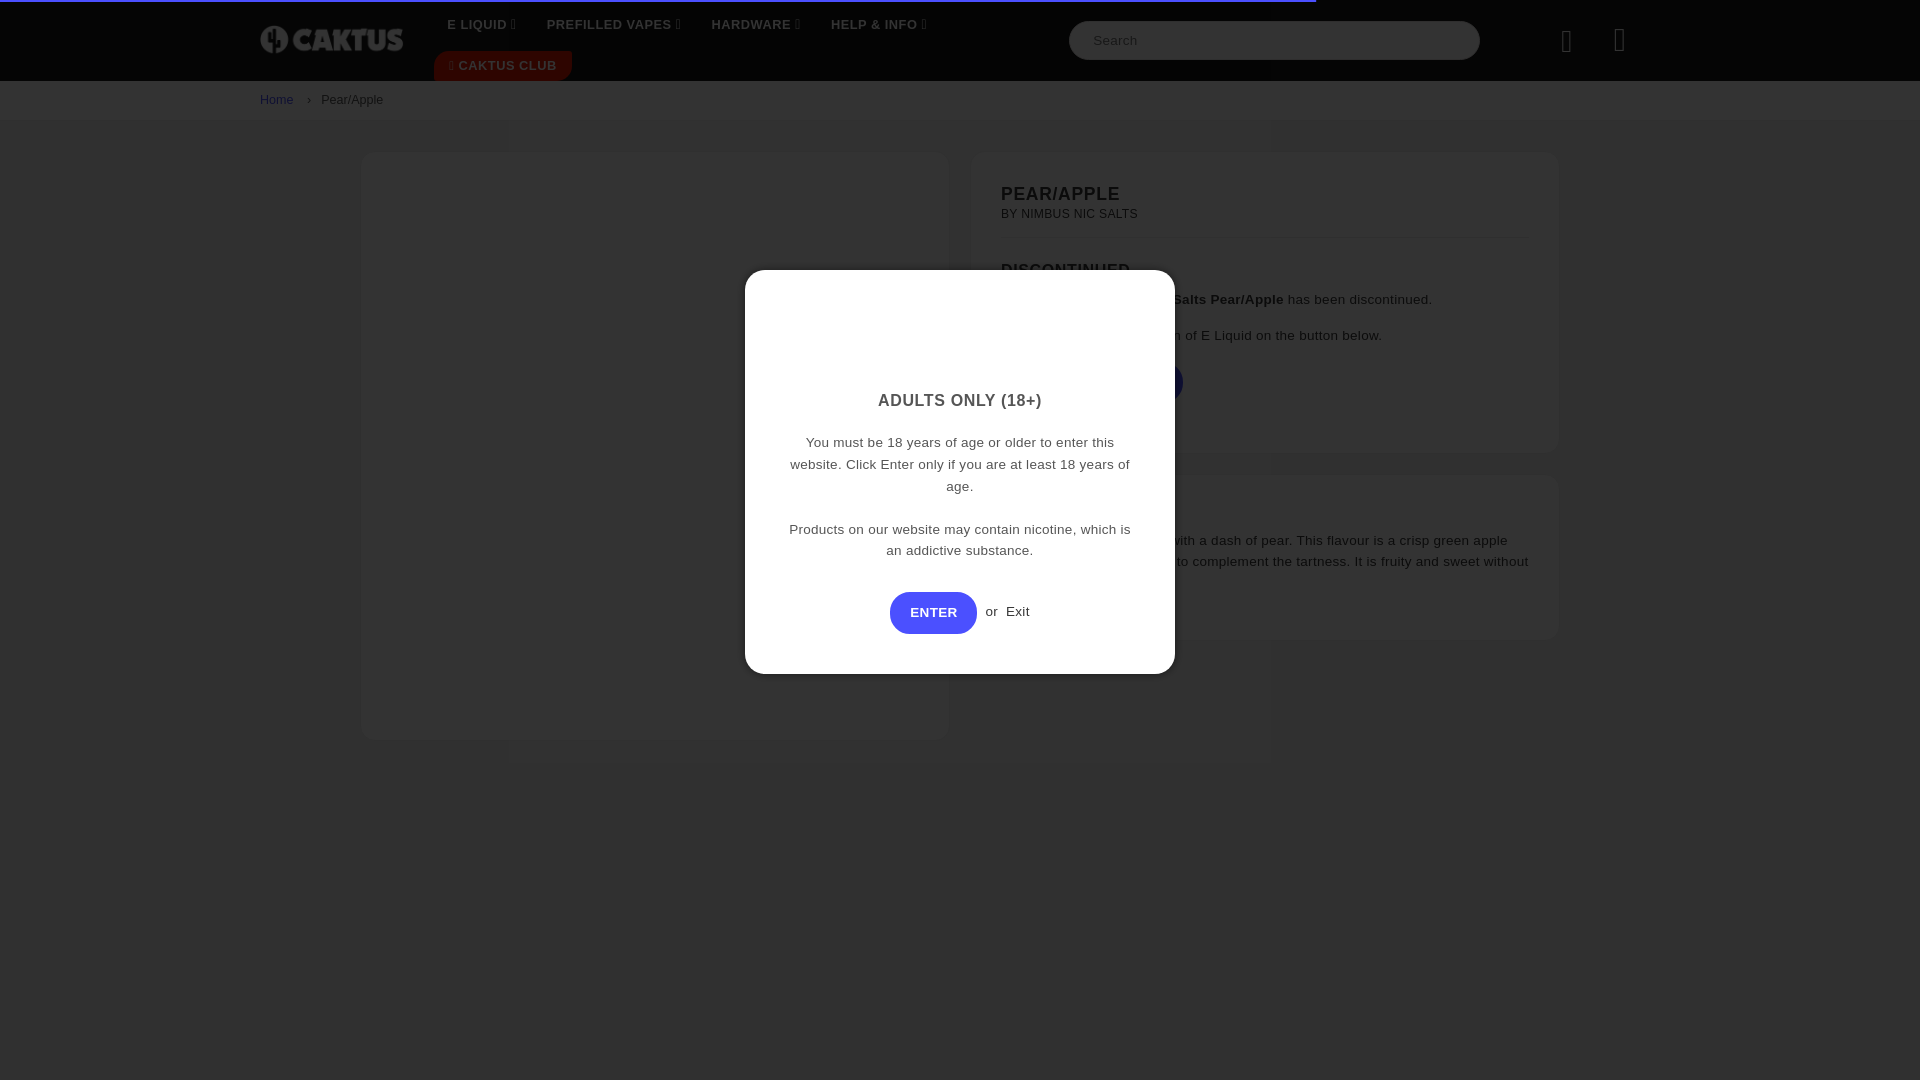 Image resolution: width=1920 pixels, height=1080 pixels. Describe the element at coordinates (934, 612) in the screenshot. I see `ENTER` at that location.